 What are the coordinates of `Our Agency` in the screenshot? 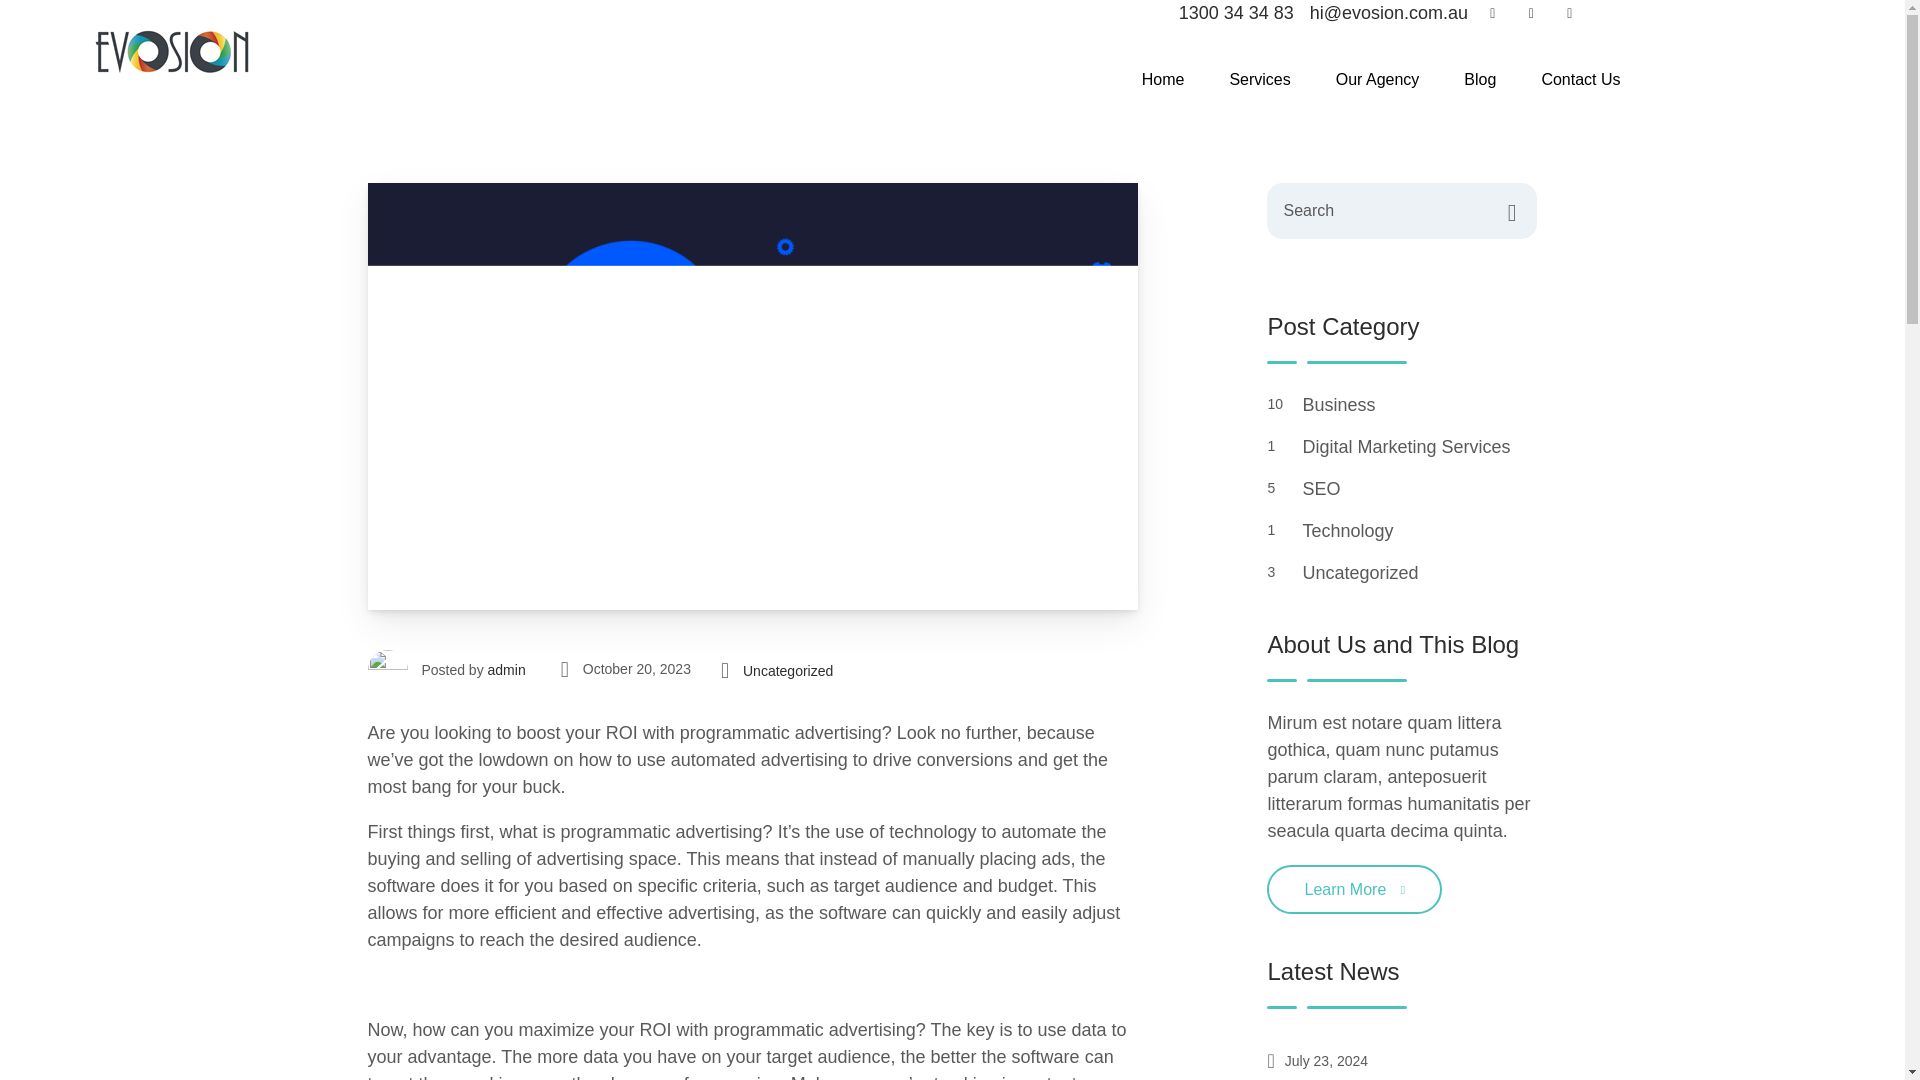 It's located at (1378, 80).